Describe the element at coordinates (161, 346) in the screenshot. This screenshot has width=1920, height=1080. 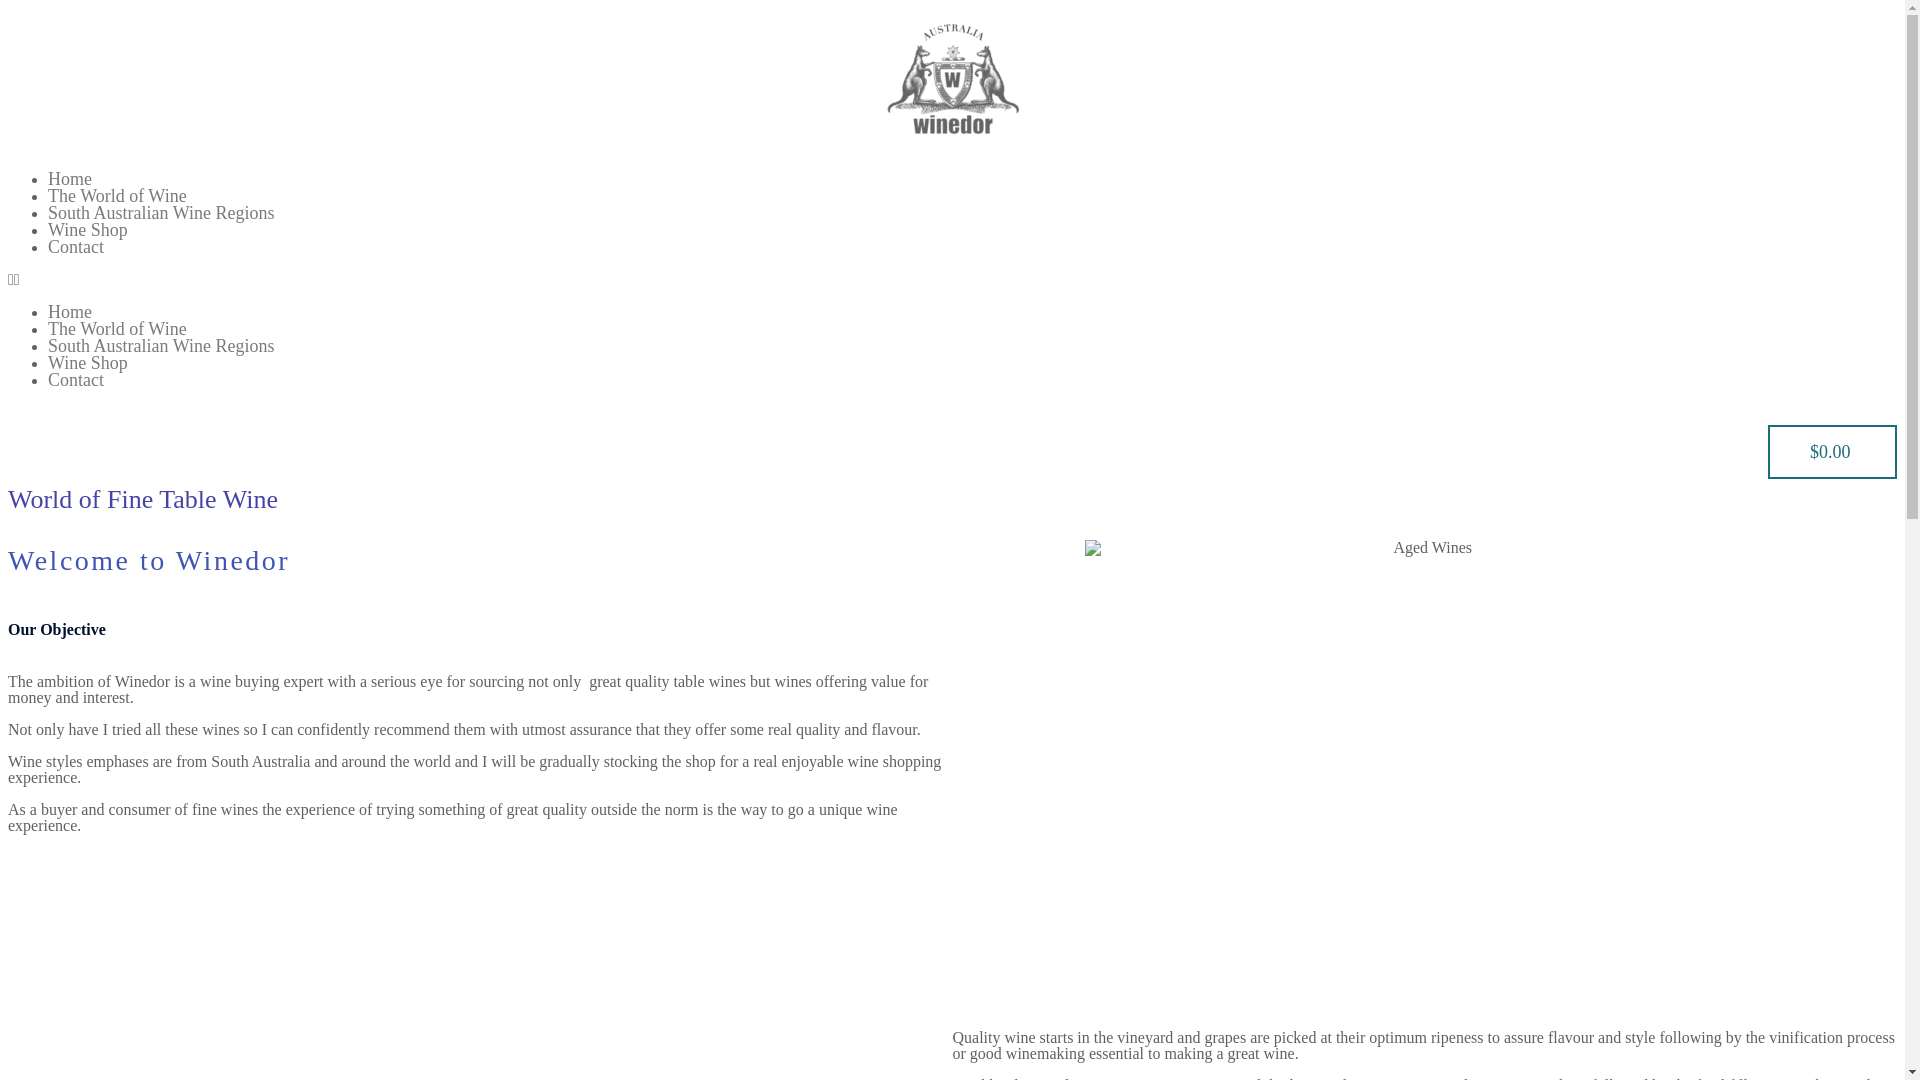
I see `South Australian Wine Regions` at that location.